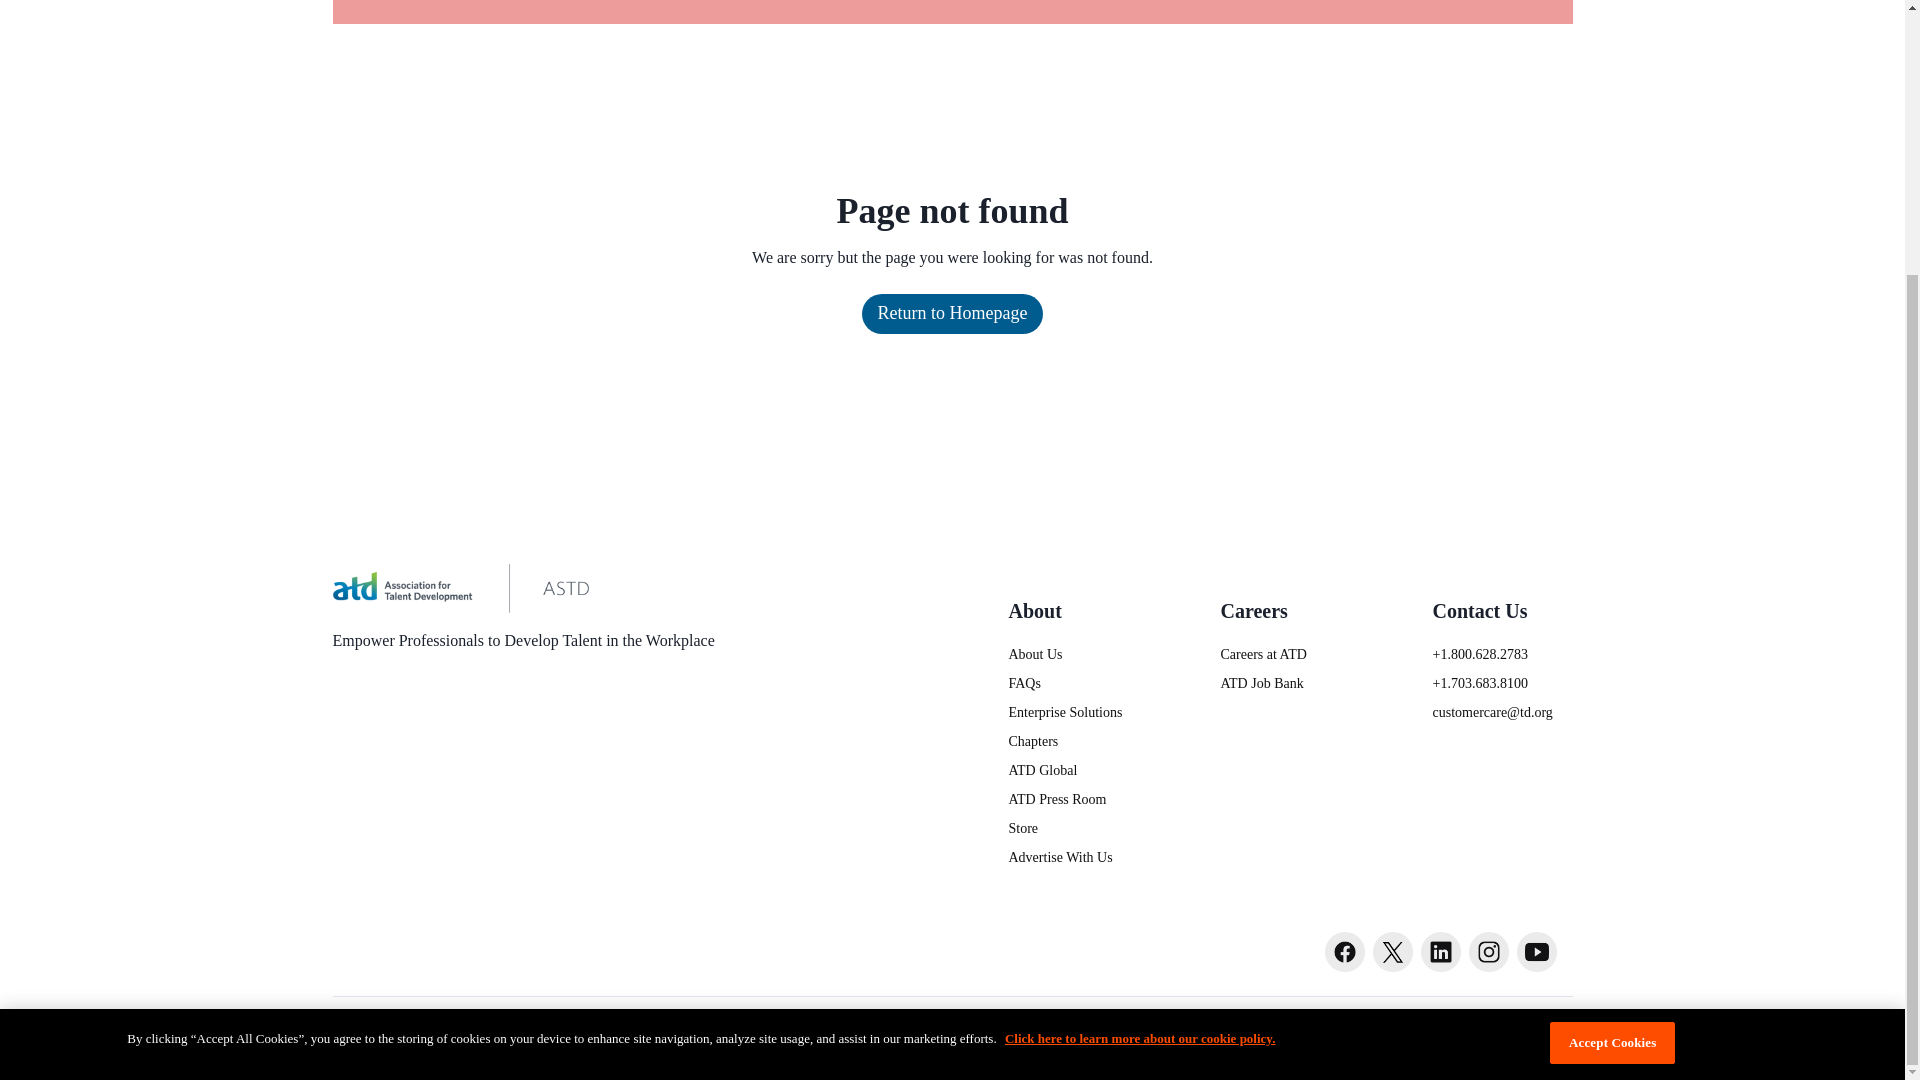  What do you see at coordinates (1508, 1023) in the screenshot?
I see `Cookie Policy` at bounding box center [1508, 1023].